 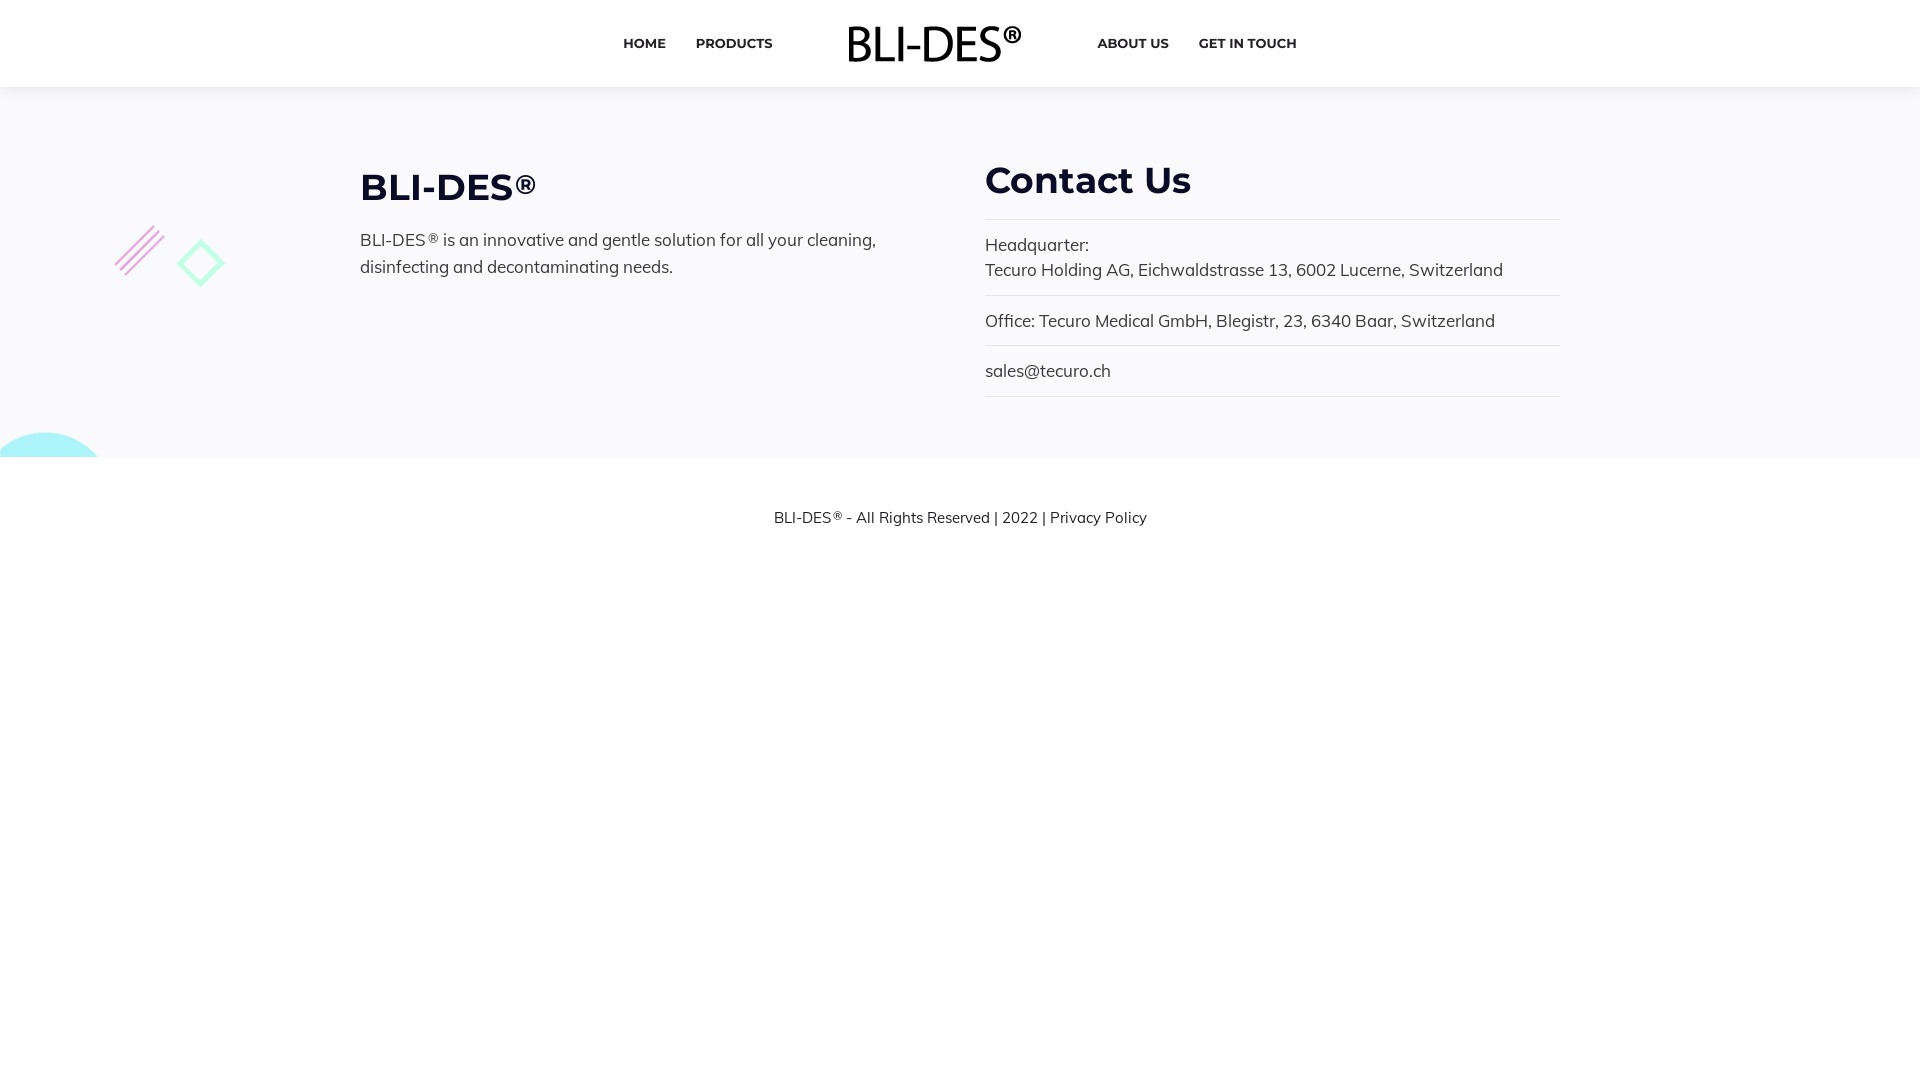 What do you see at coordinates (1048, 370) in the screenshot?
I see `sales@tecuro.ch` at bounding box center [1048, 370].